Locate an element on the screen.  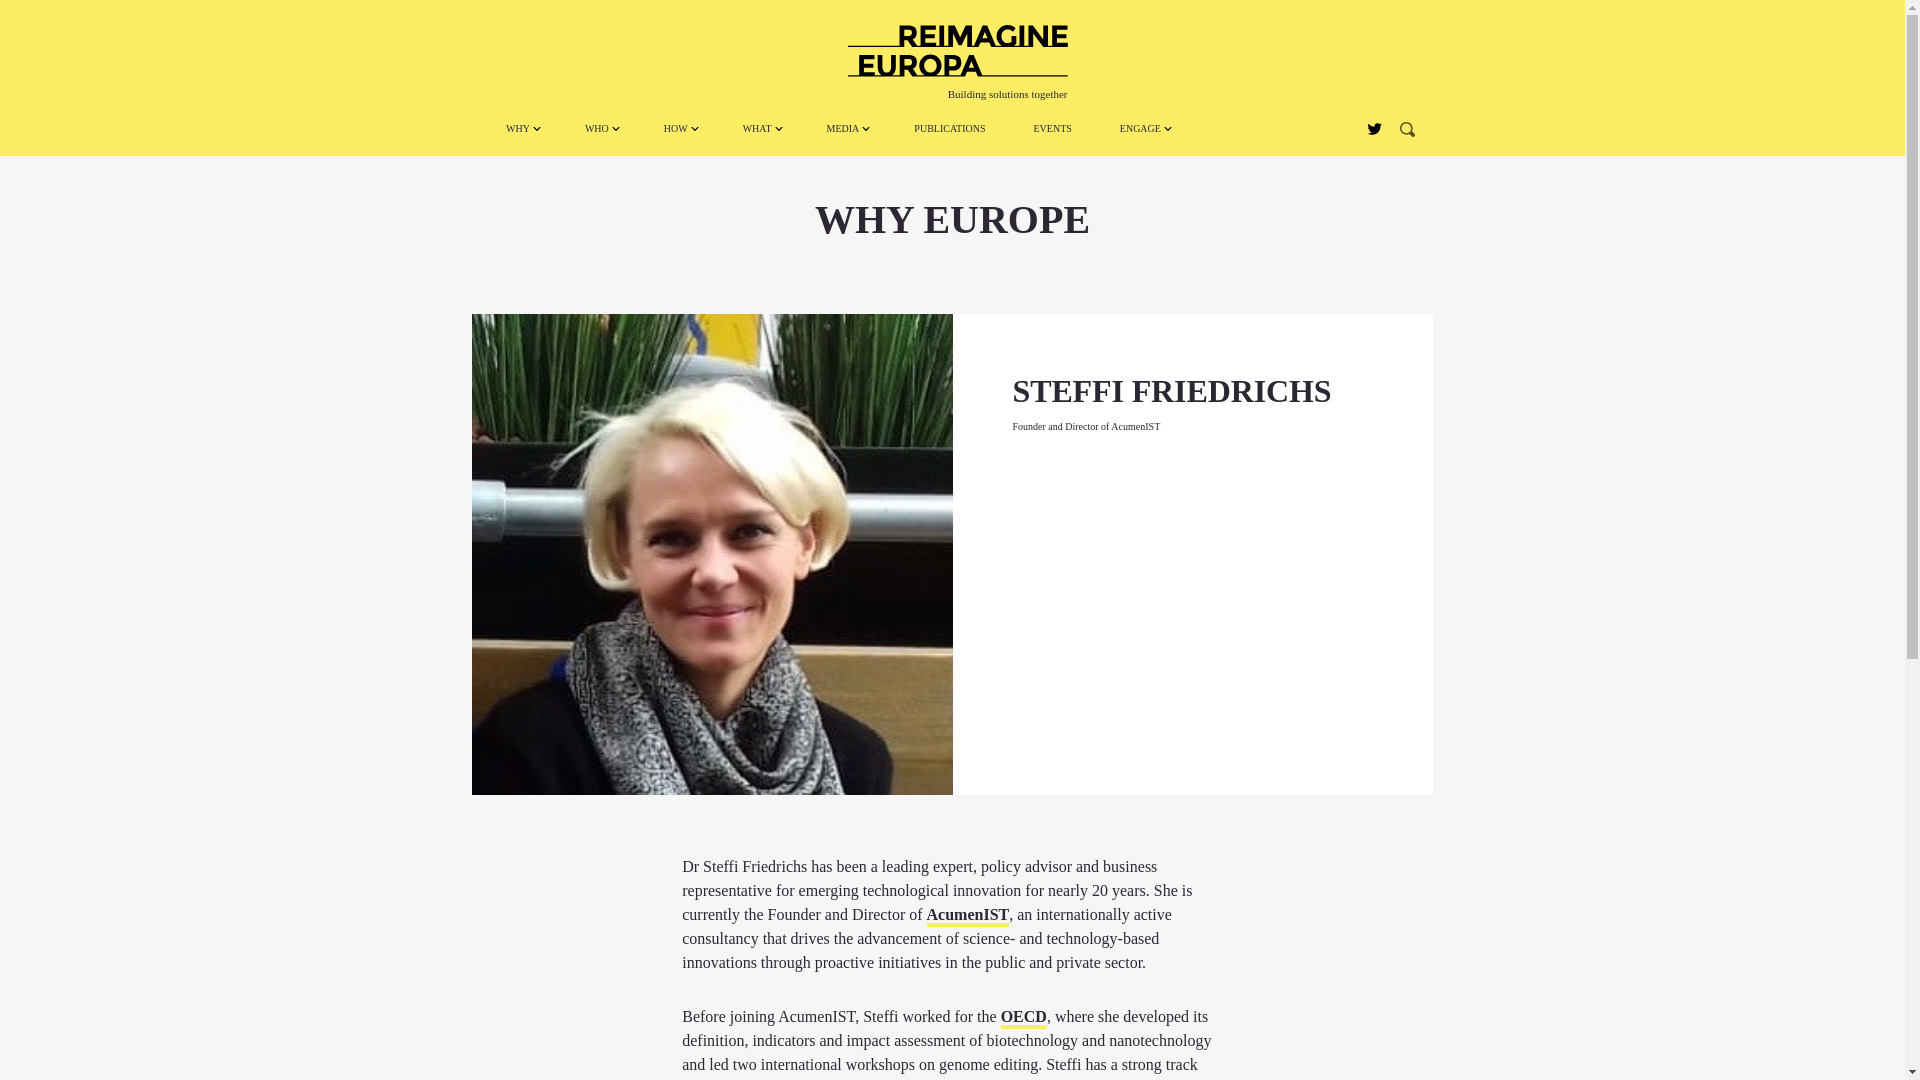
MEDIA is located at coordinates (846, 128).